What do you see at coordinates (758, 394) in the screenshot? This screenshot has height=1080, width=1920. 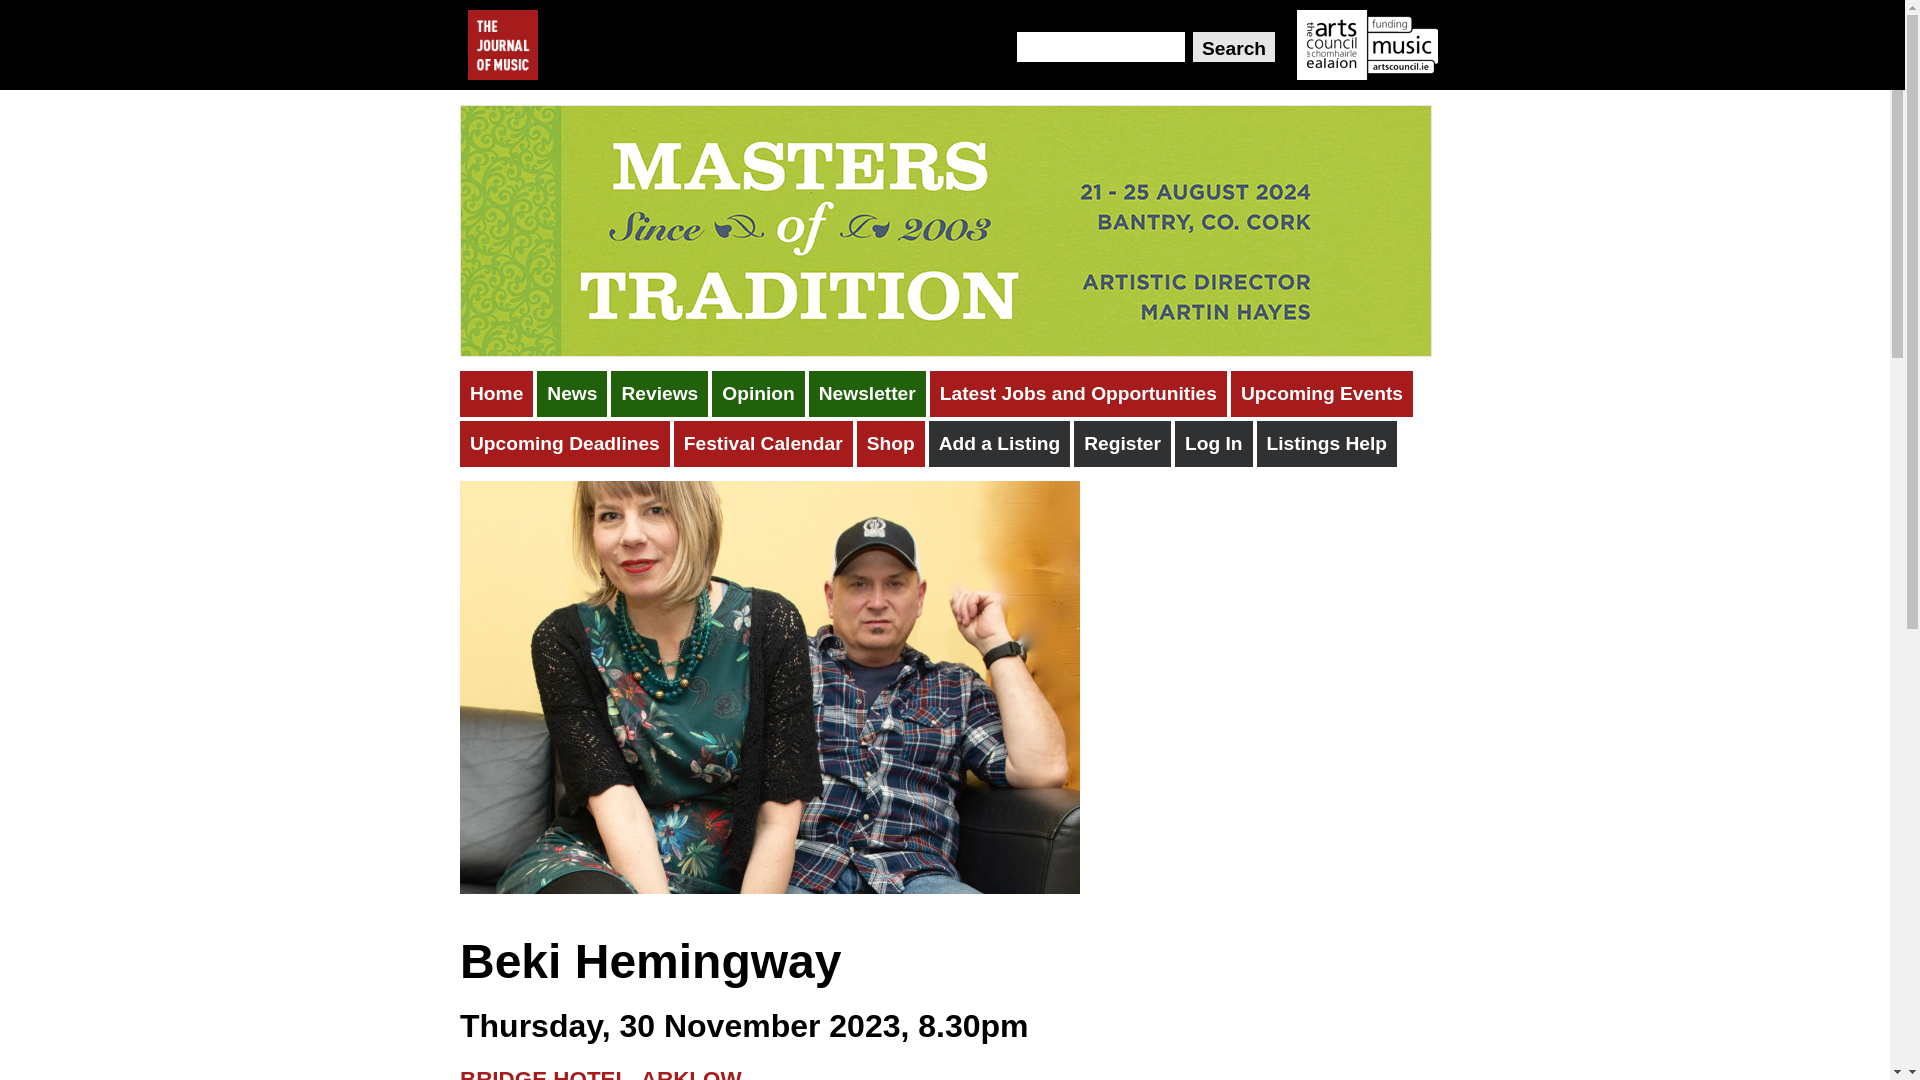 I see `Opinion` at bounding box center [758, 394].